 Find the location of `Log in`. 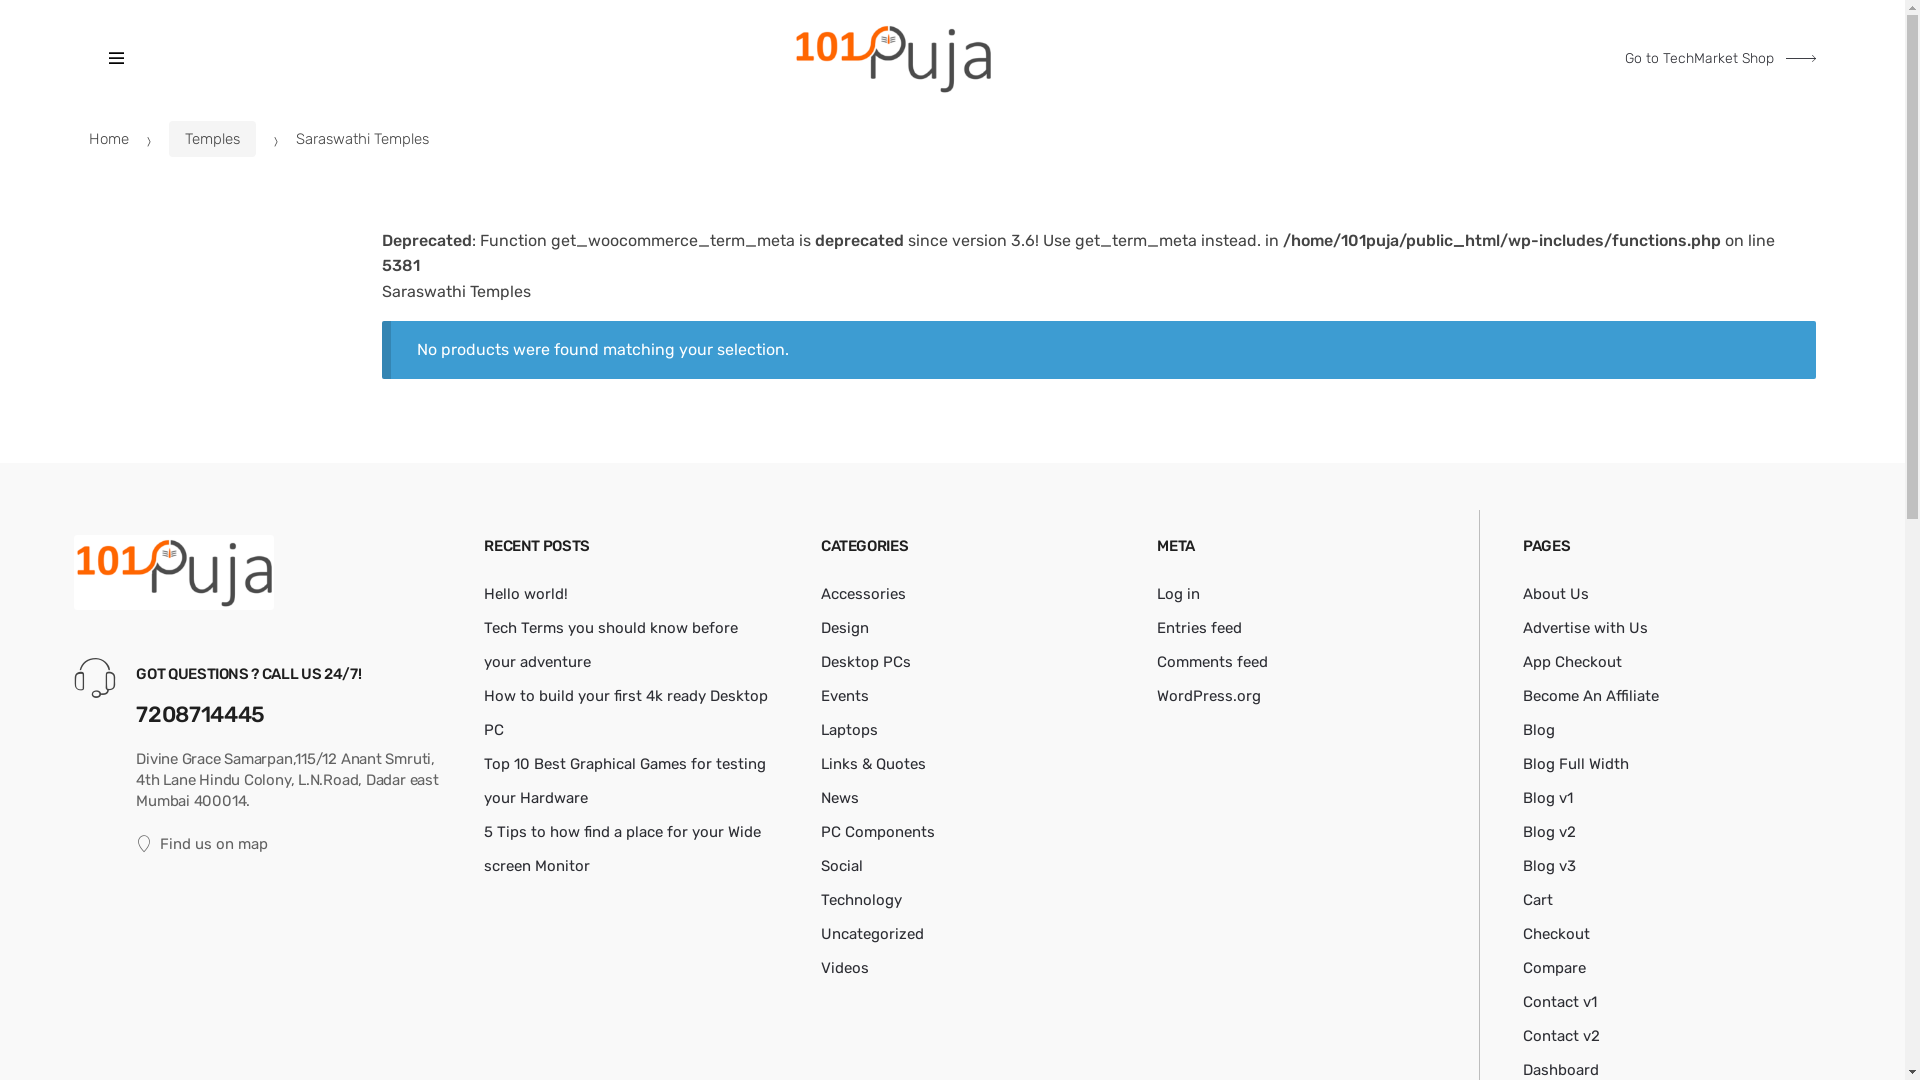

Log in is located at coordinates (1178, 594).